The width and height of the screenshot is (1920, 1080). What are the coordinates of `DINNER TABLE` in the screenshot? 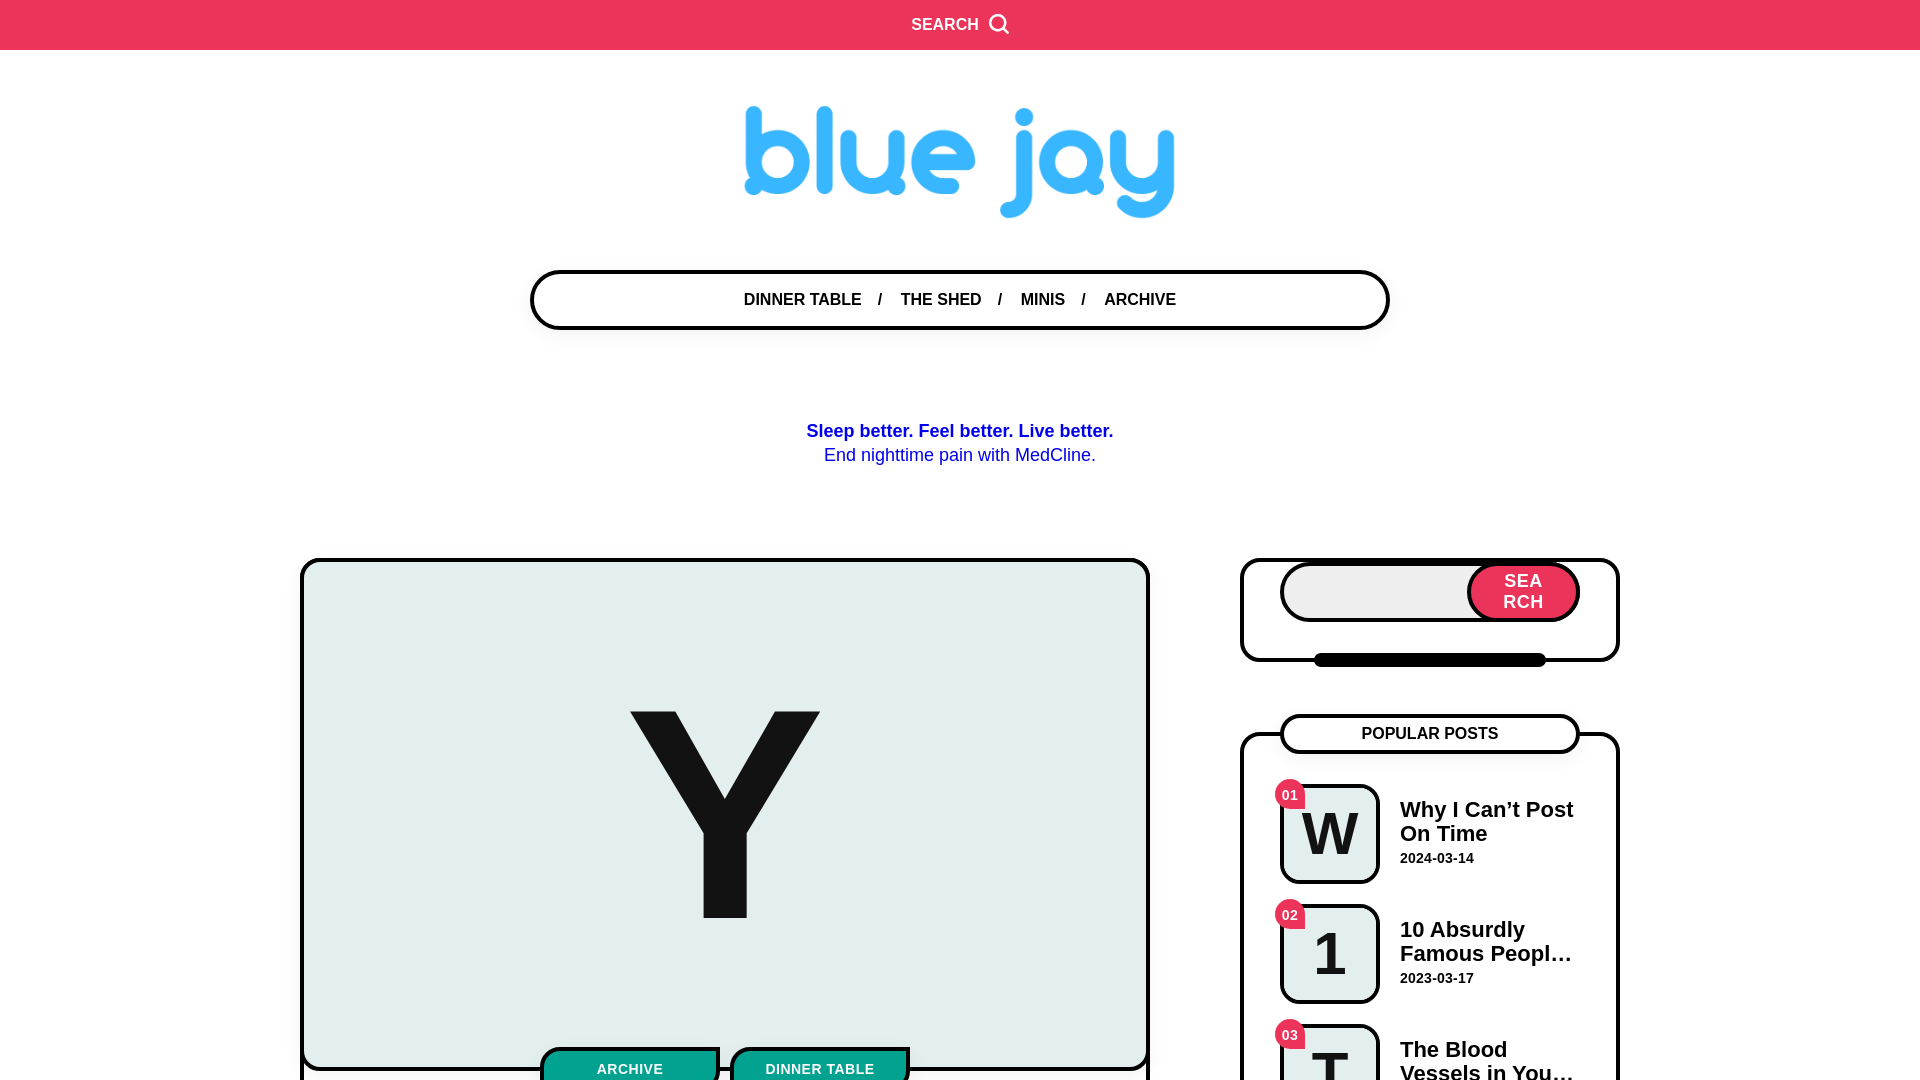 It's located at (803, 300).